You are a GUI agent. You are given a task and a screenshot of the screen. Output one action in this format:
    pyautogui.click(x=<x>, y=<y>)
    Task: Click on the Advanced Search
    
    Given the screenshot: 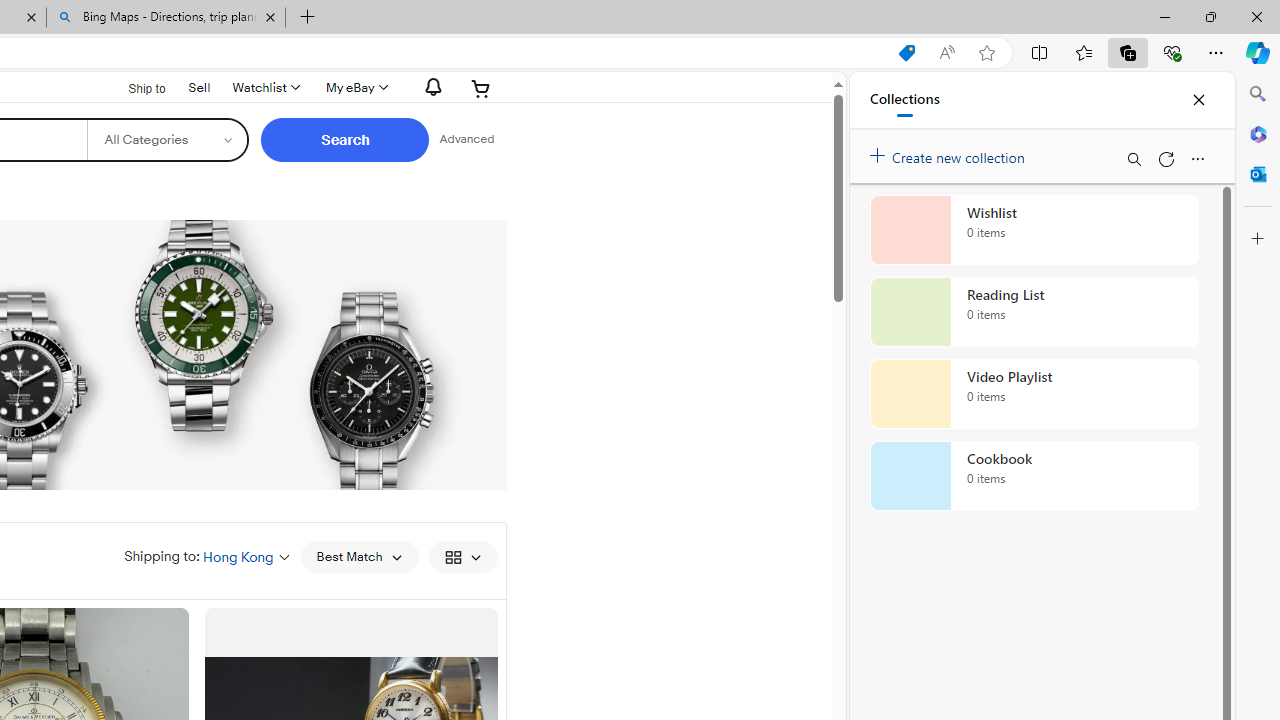 What is the action you would take?
    pyautogui.click(x=466, y=140)
    